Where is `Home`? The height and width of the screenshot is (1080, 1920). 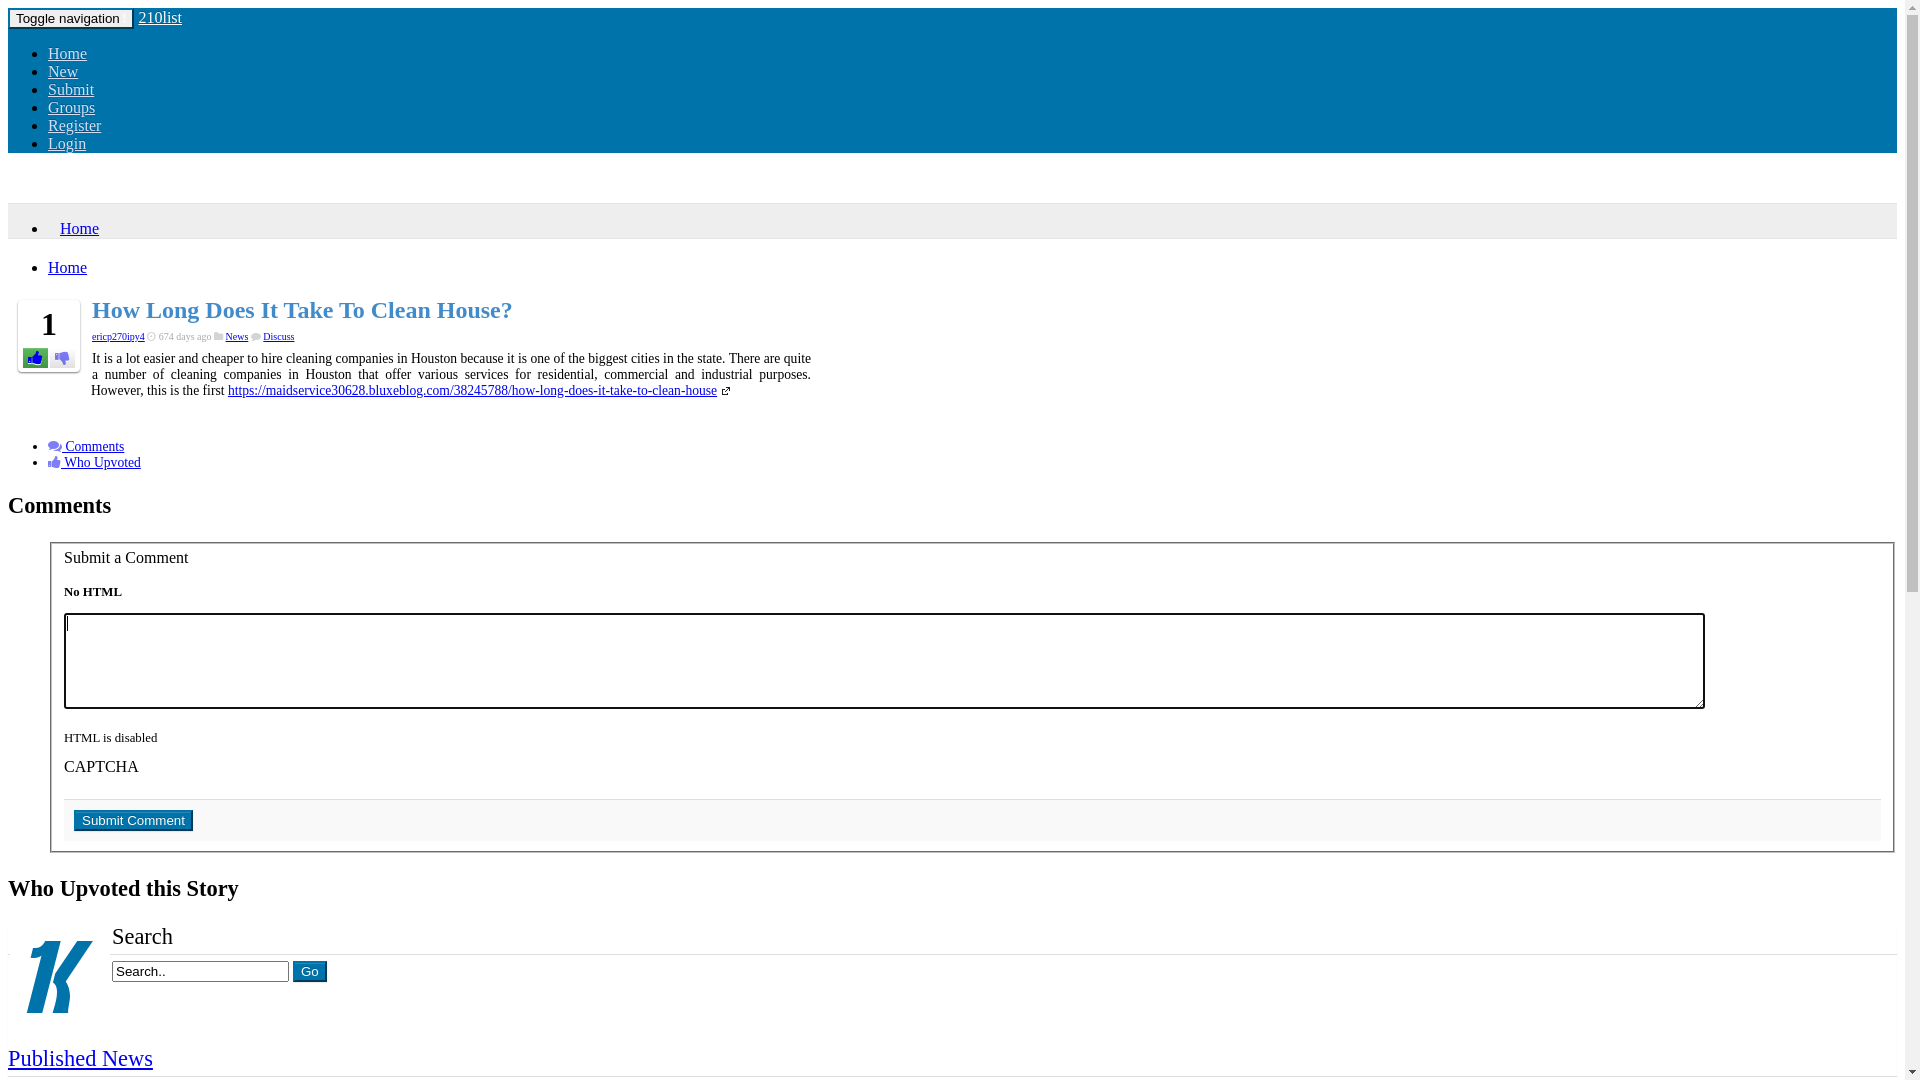
Home is located at coordinates (74, 228).